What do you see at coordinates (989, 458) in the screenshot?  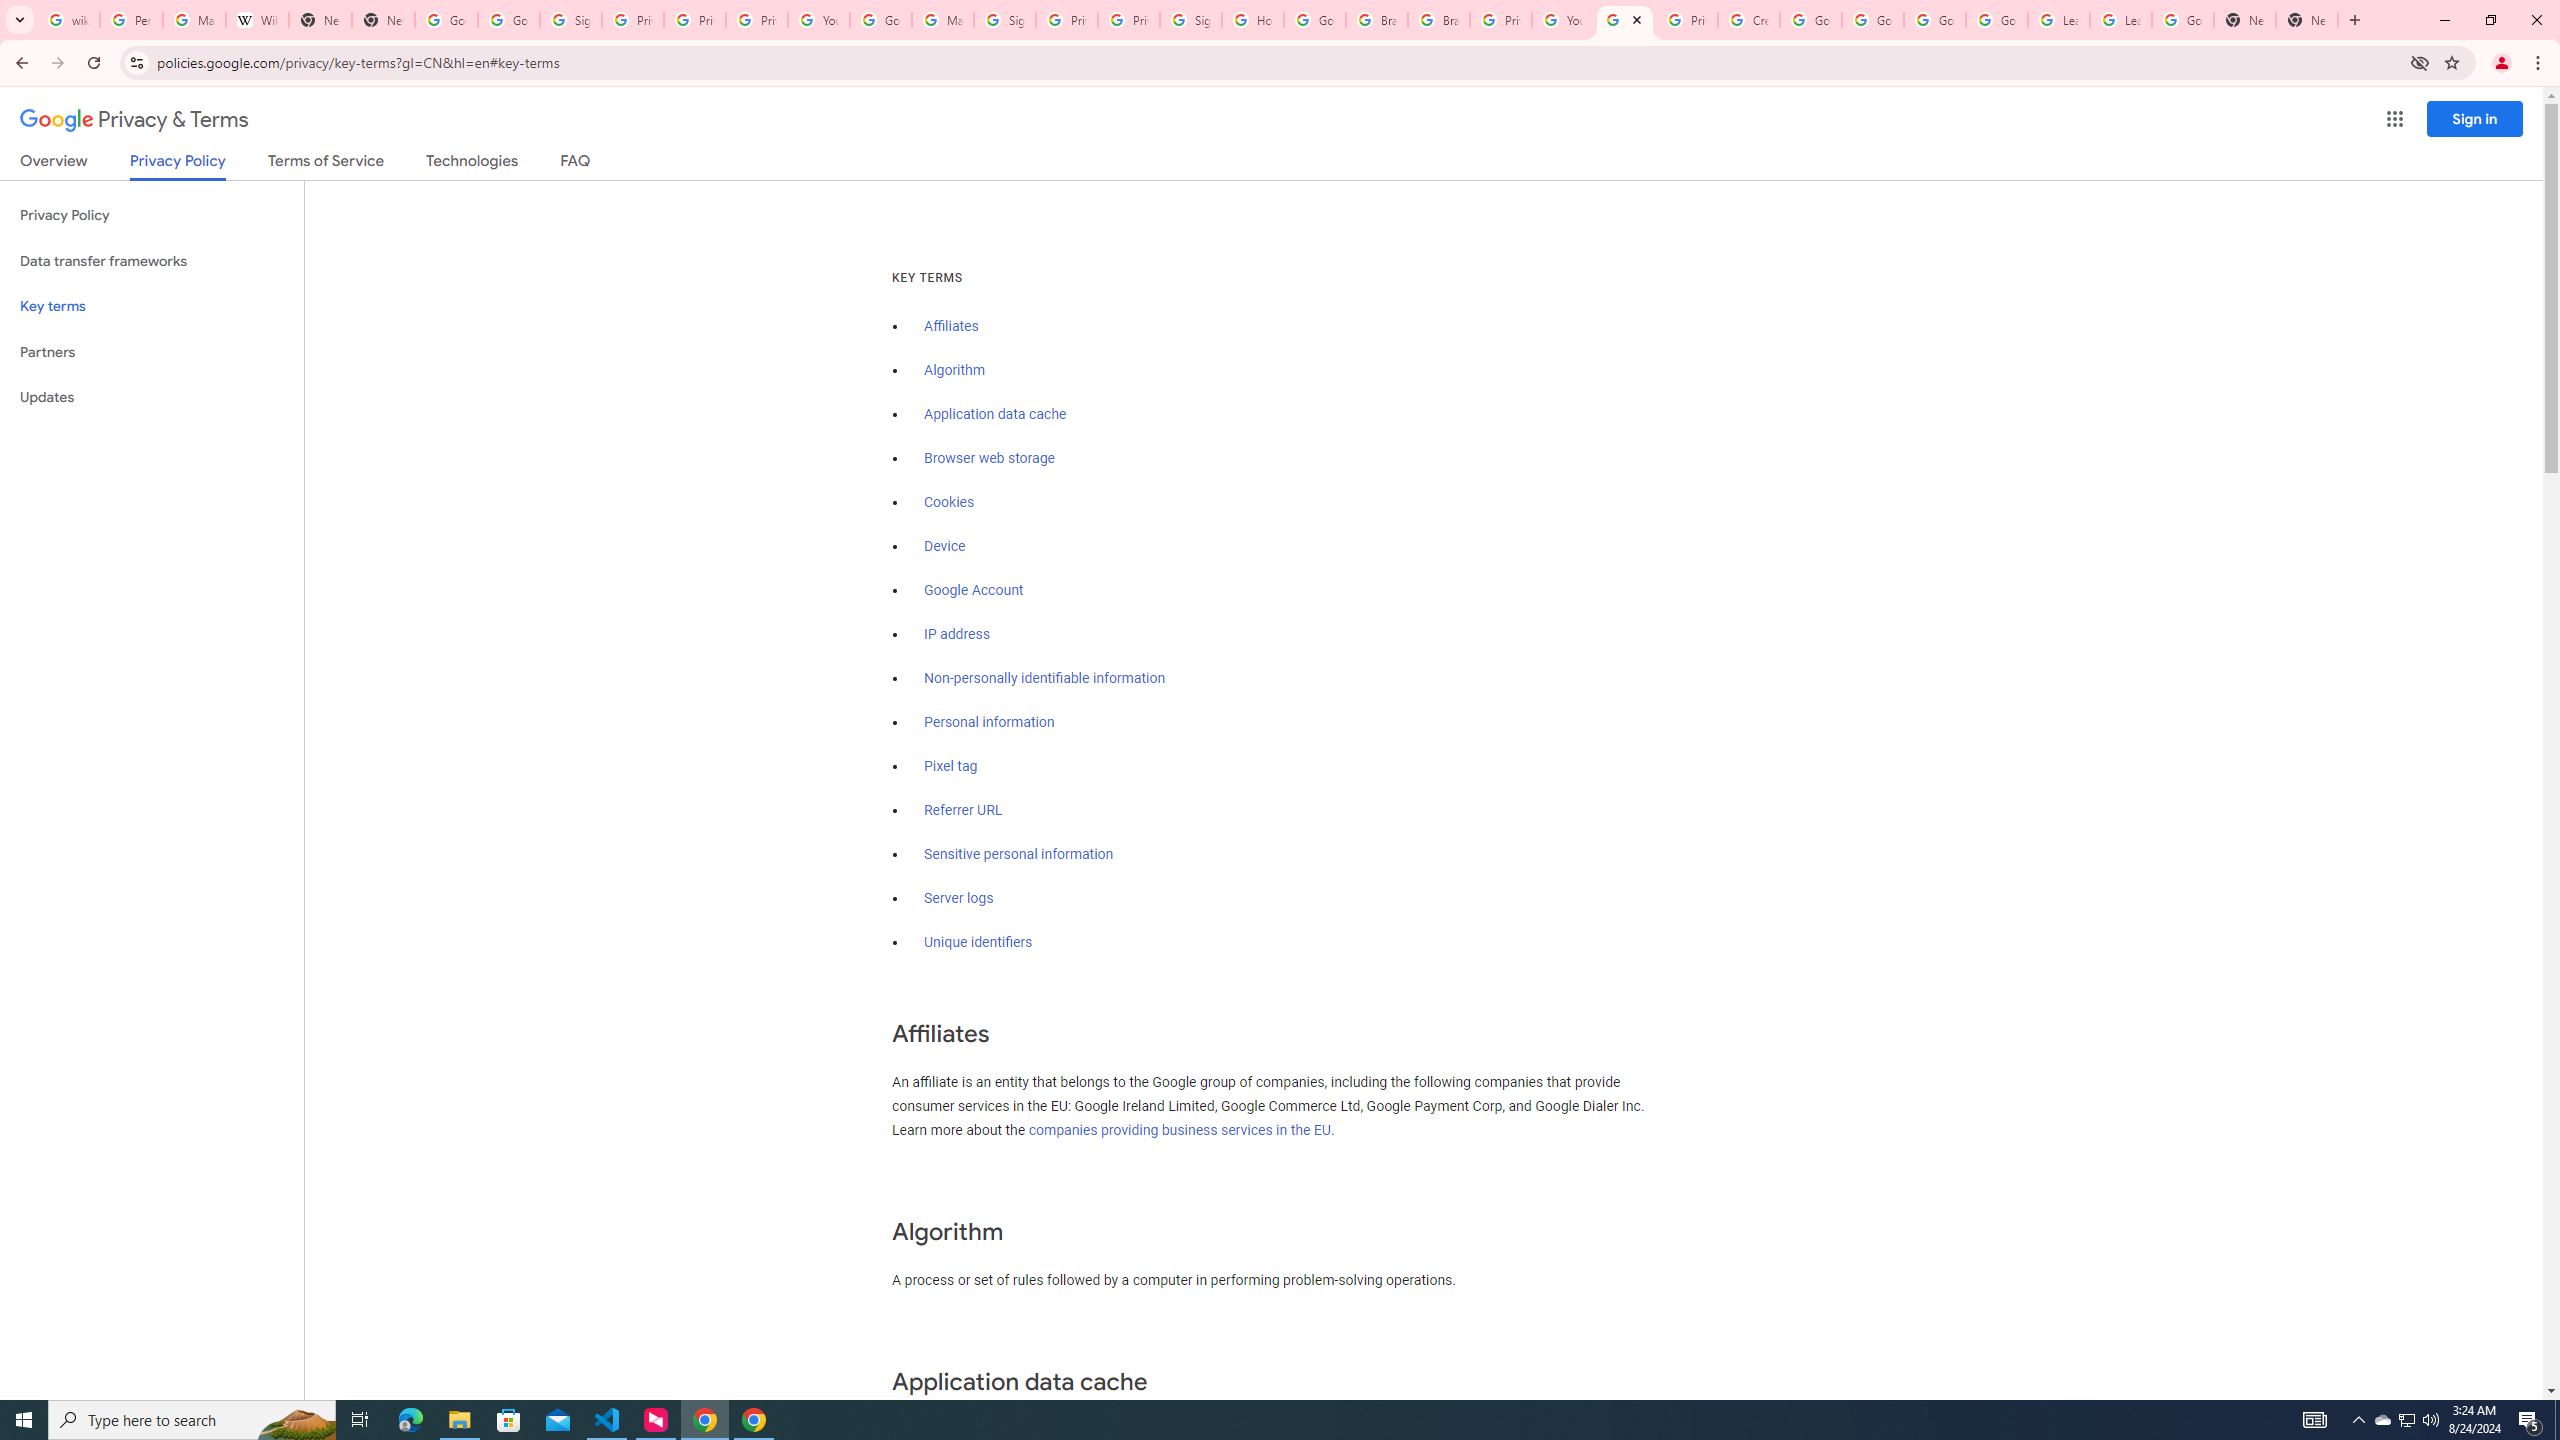 I see `Browser web storage` at bounding box center [989, 458].